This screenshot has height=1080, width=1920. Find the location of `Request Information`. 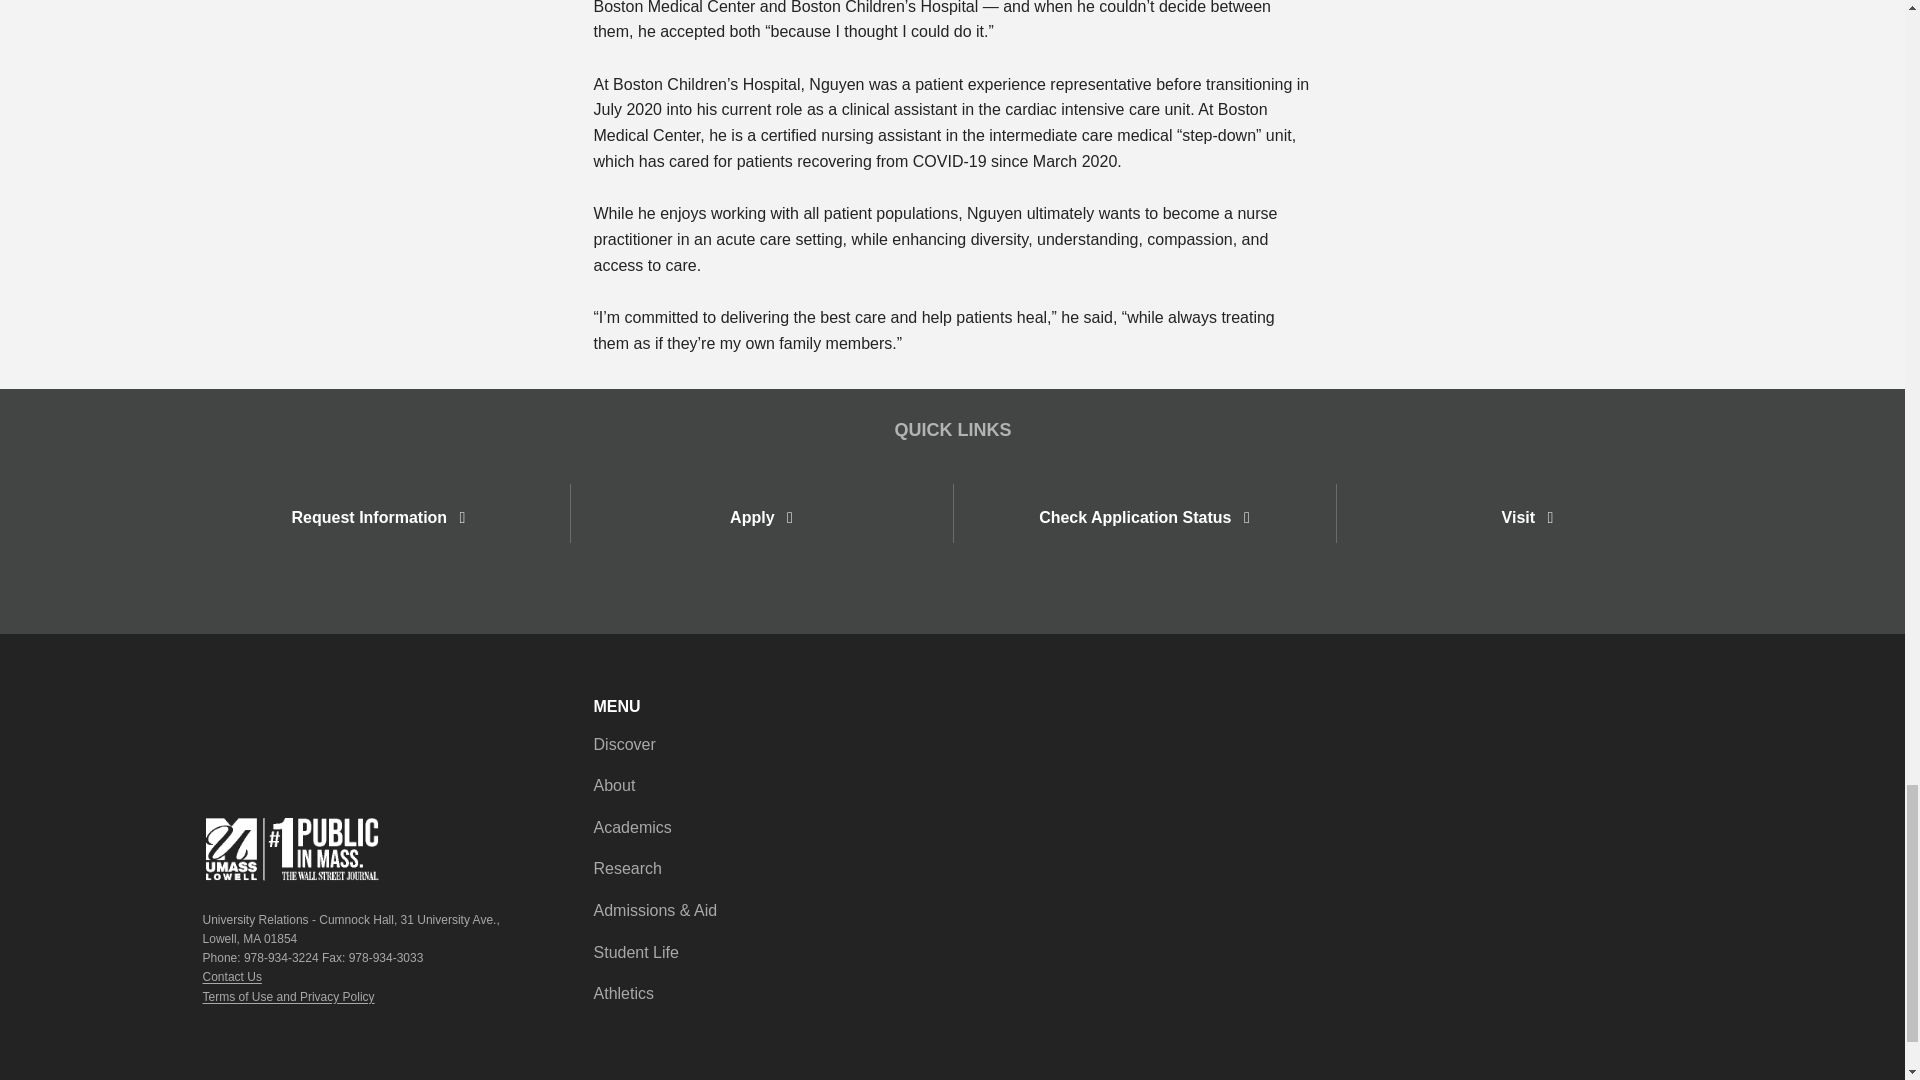

Request Information is located at coordinates (378, 516).